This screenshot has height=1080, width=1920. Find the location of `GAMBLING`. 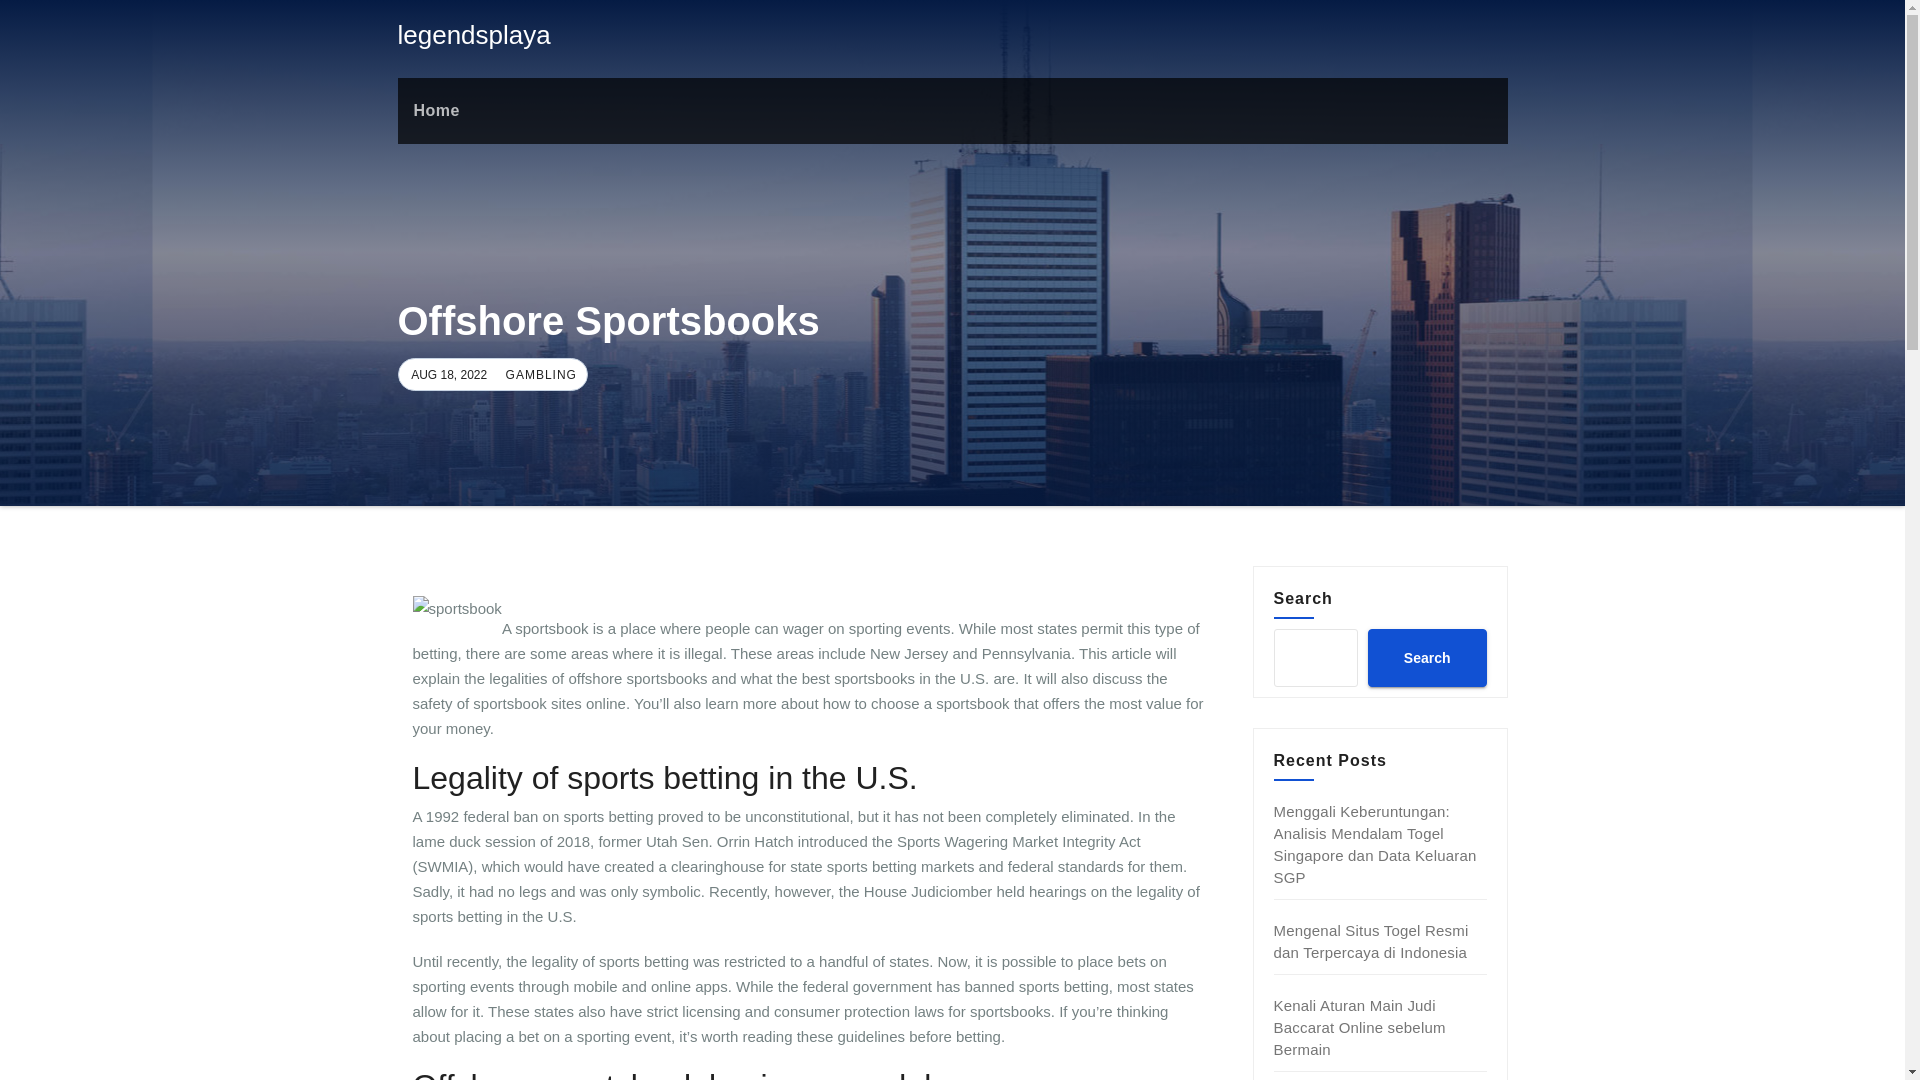

GAMBLING is located at coordinates (539, 375).